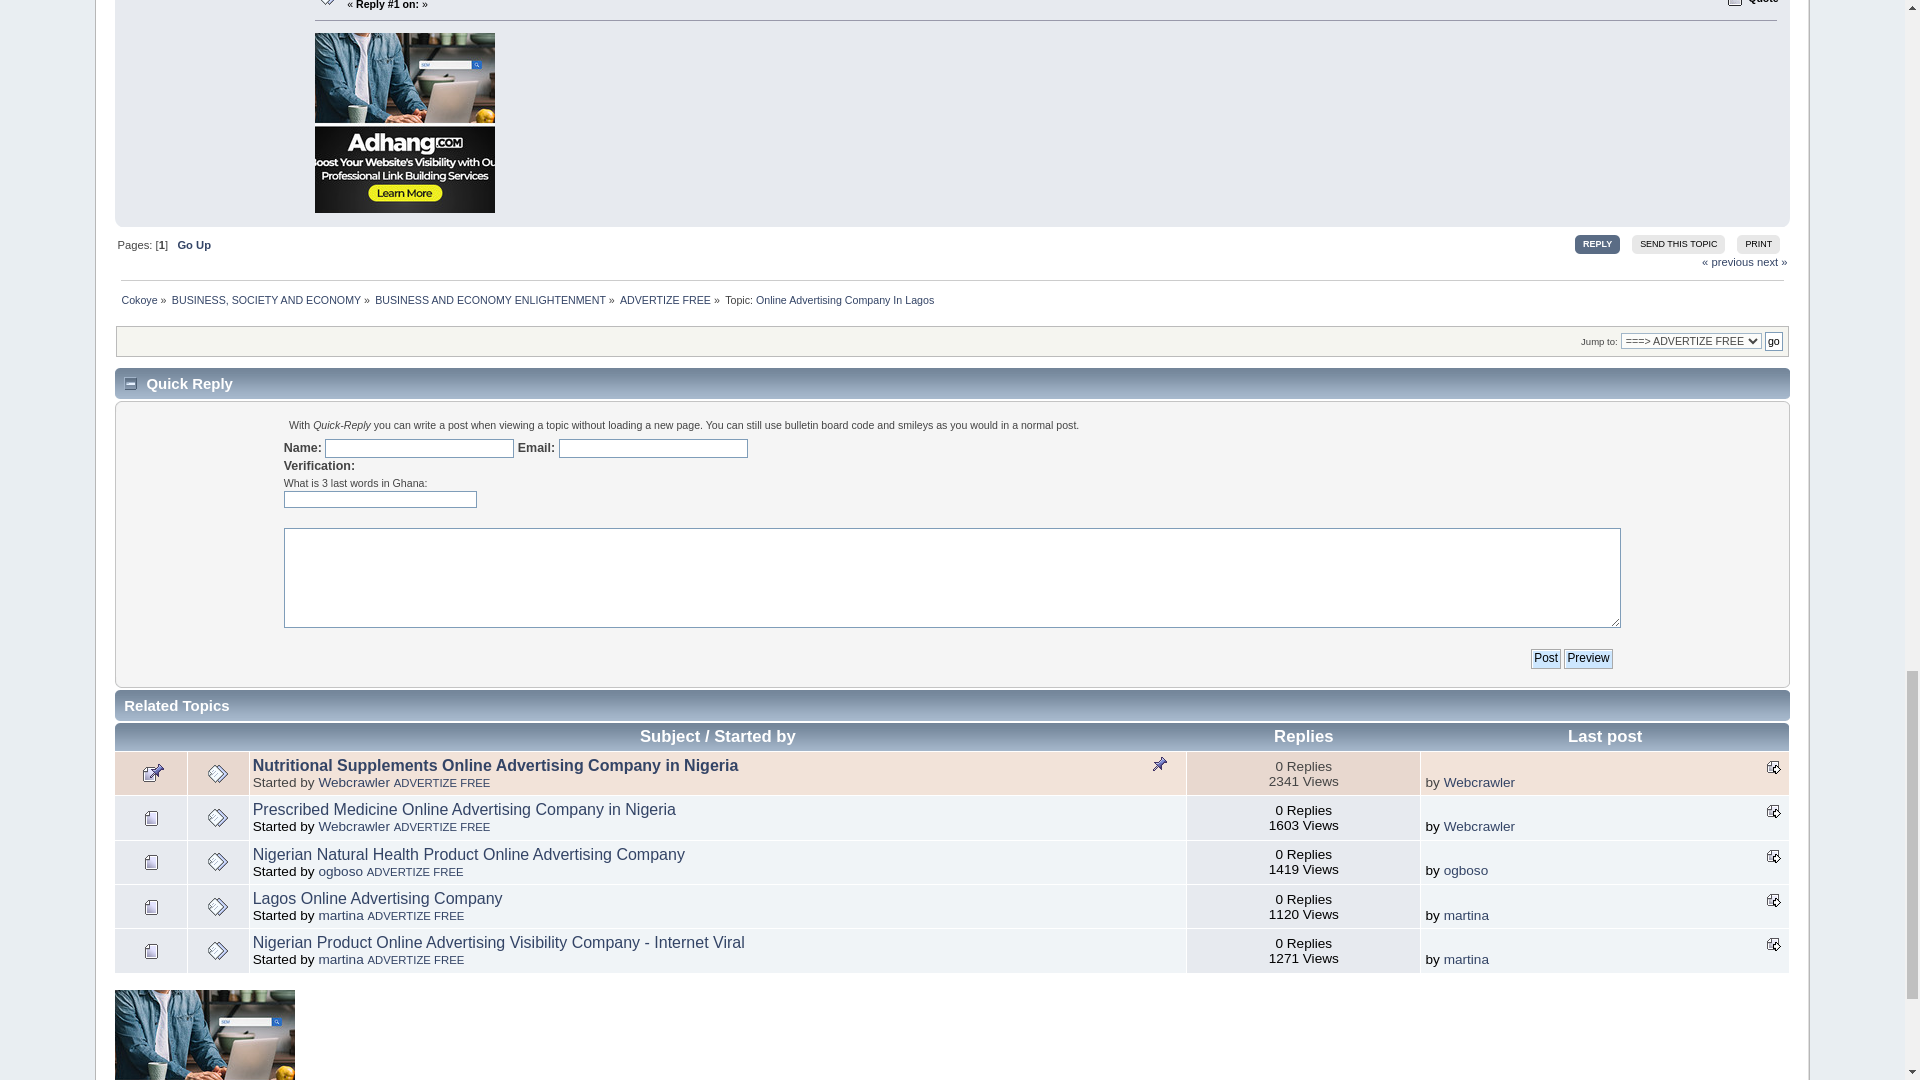 The width and height of the screenshot is (1920, 1080). Describe the element at coordinates (354, 826) in the screenshot. I see `View the profile of Webcrawler` at that location.